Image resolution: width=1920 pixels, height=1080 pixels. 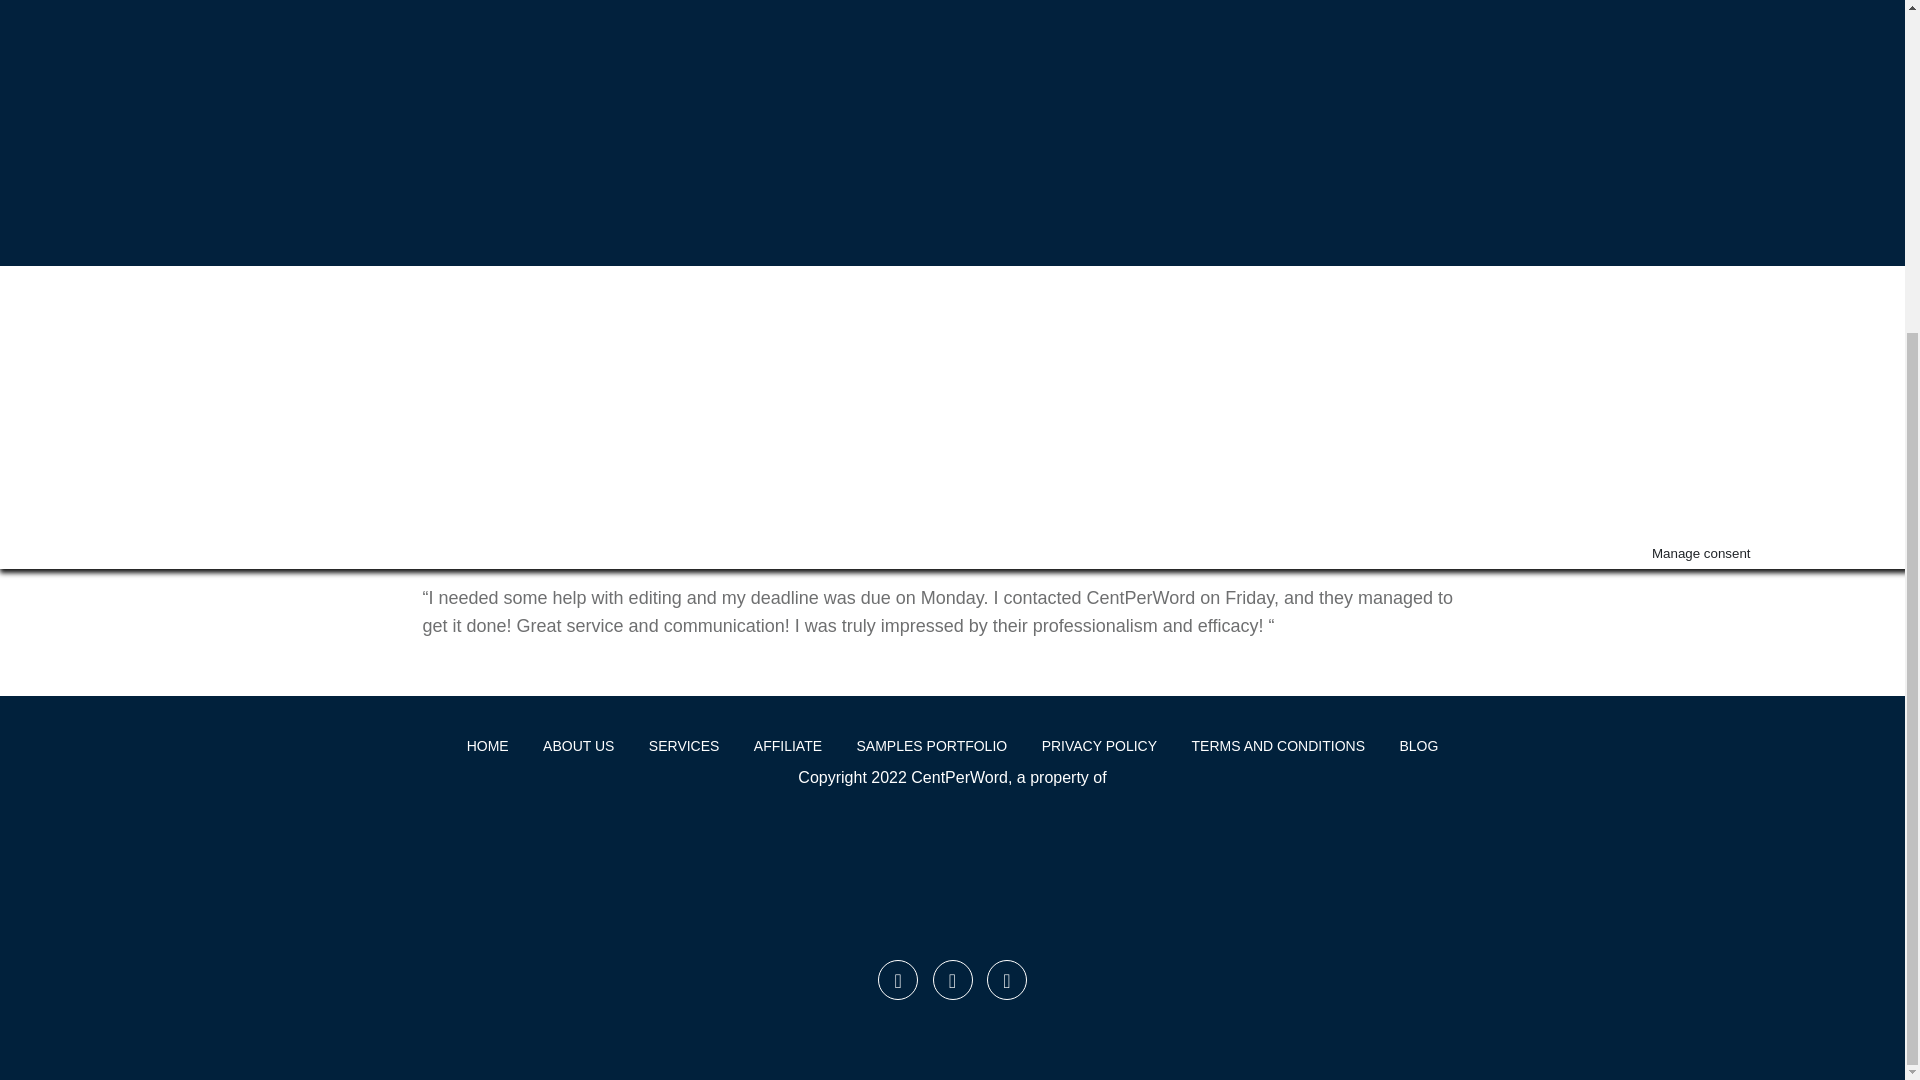 I want to click on SAMPLES PORTFOLIO, so click(x=932, y=745).